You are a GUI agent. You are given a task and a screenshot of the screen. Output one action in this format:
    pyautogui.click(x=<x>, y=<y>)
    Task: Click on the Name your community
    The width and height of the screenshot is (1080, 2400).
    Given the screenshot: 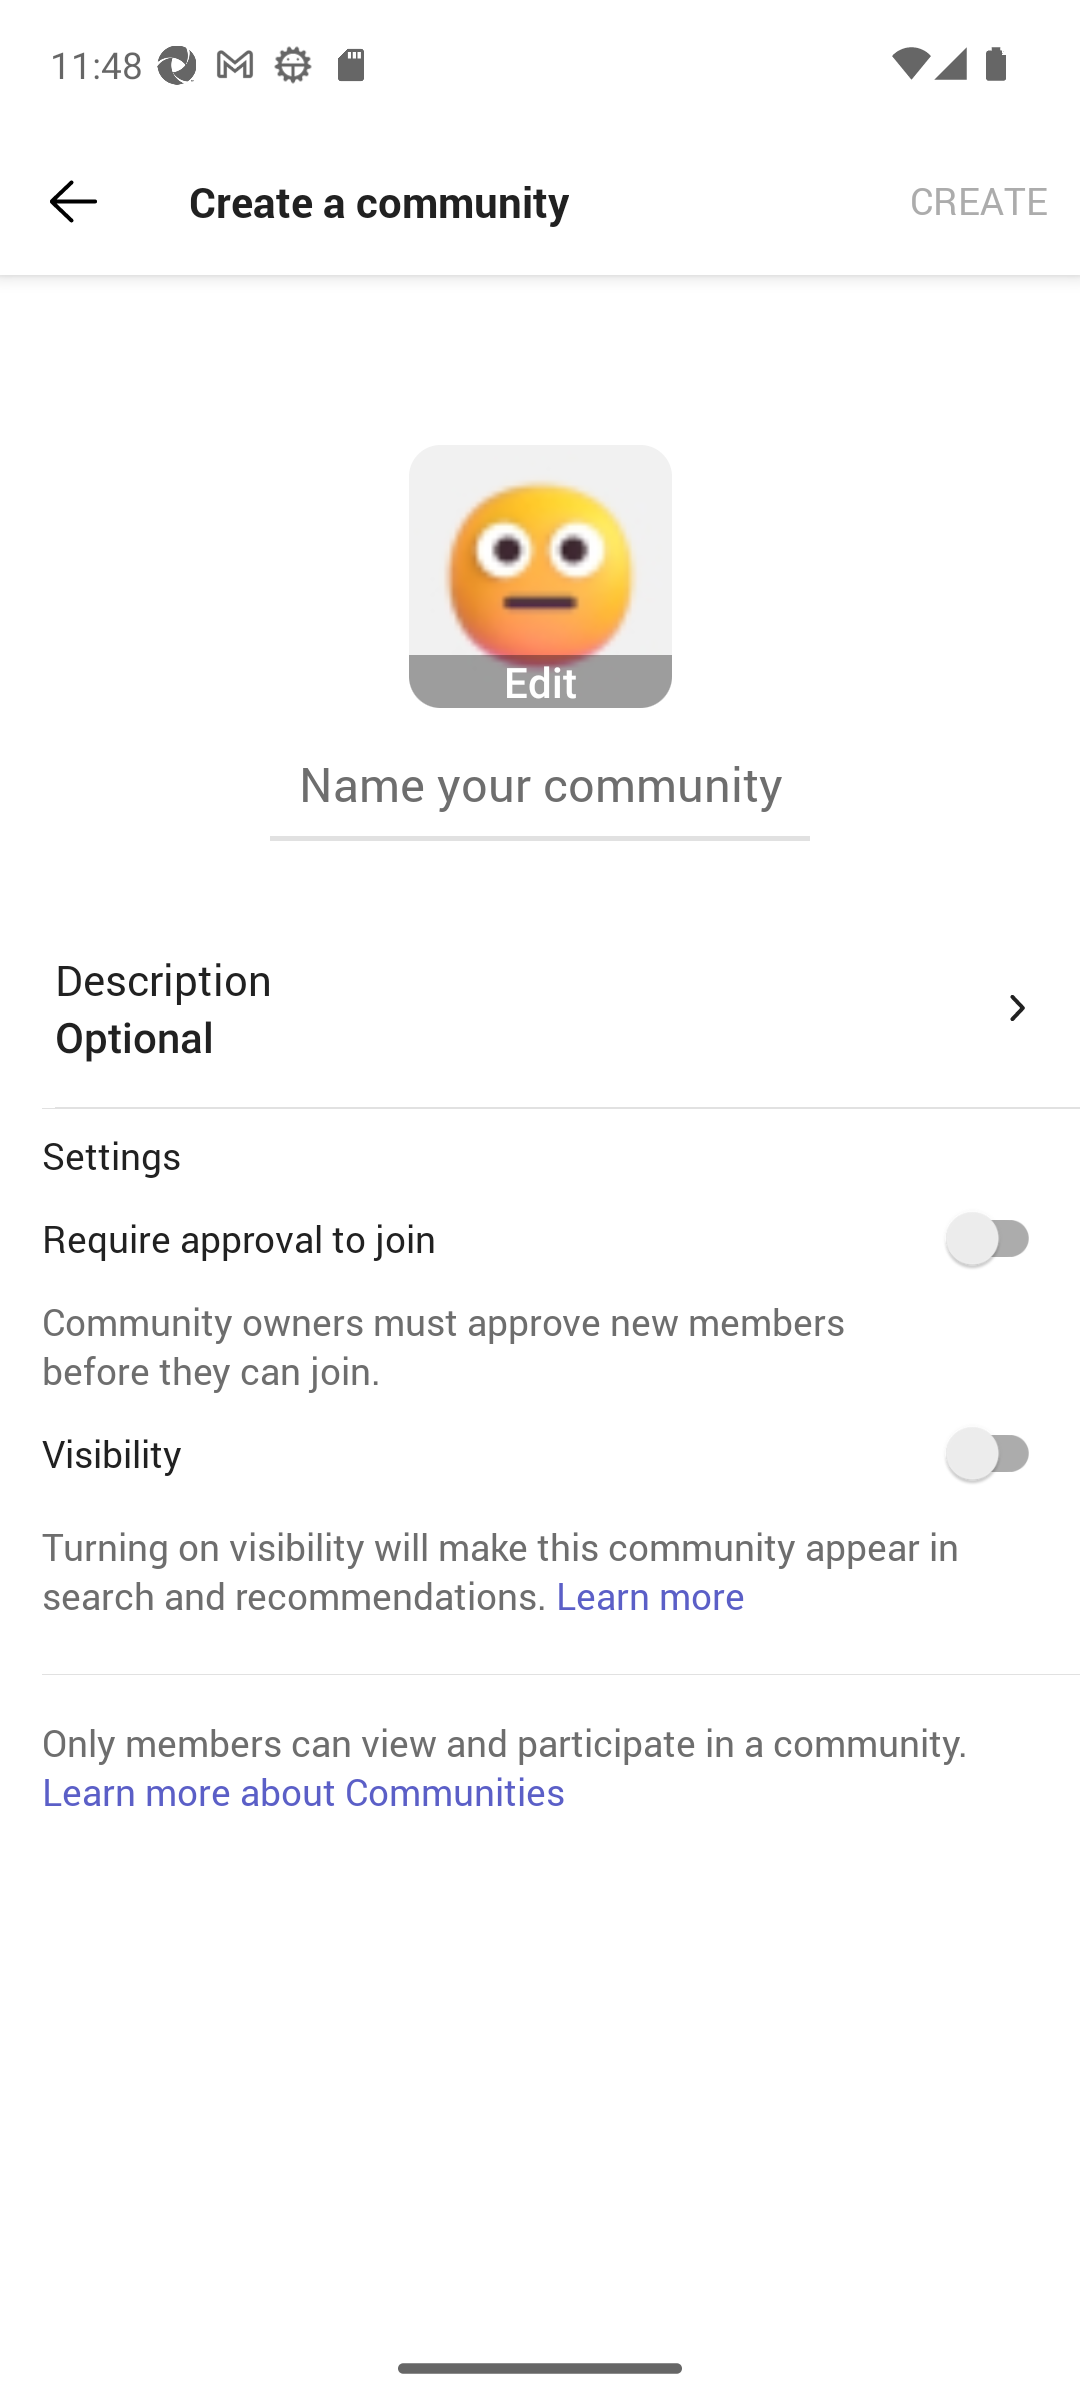 What is the action you would take?
    pyautogui.click(x=540, y=784)
    